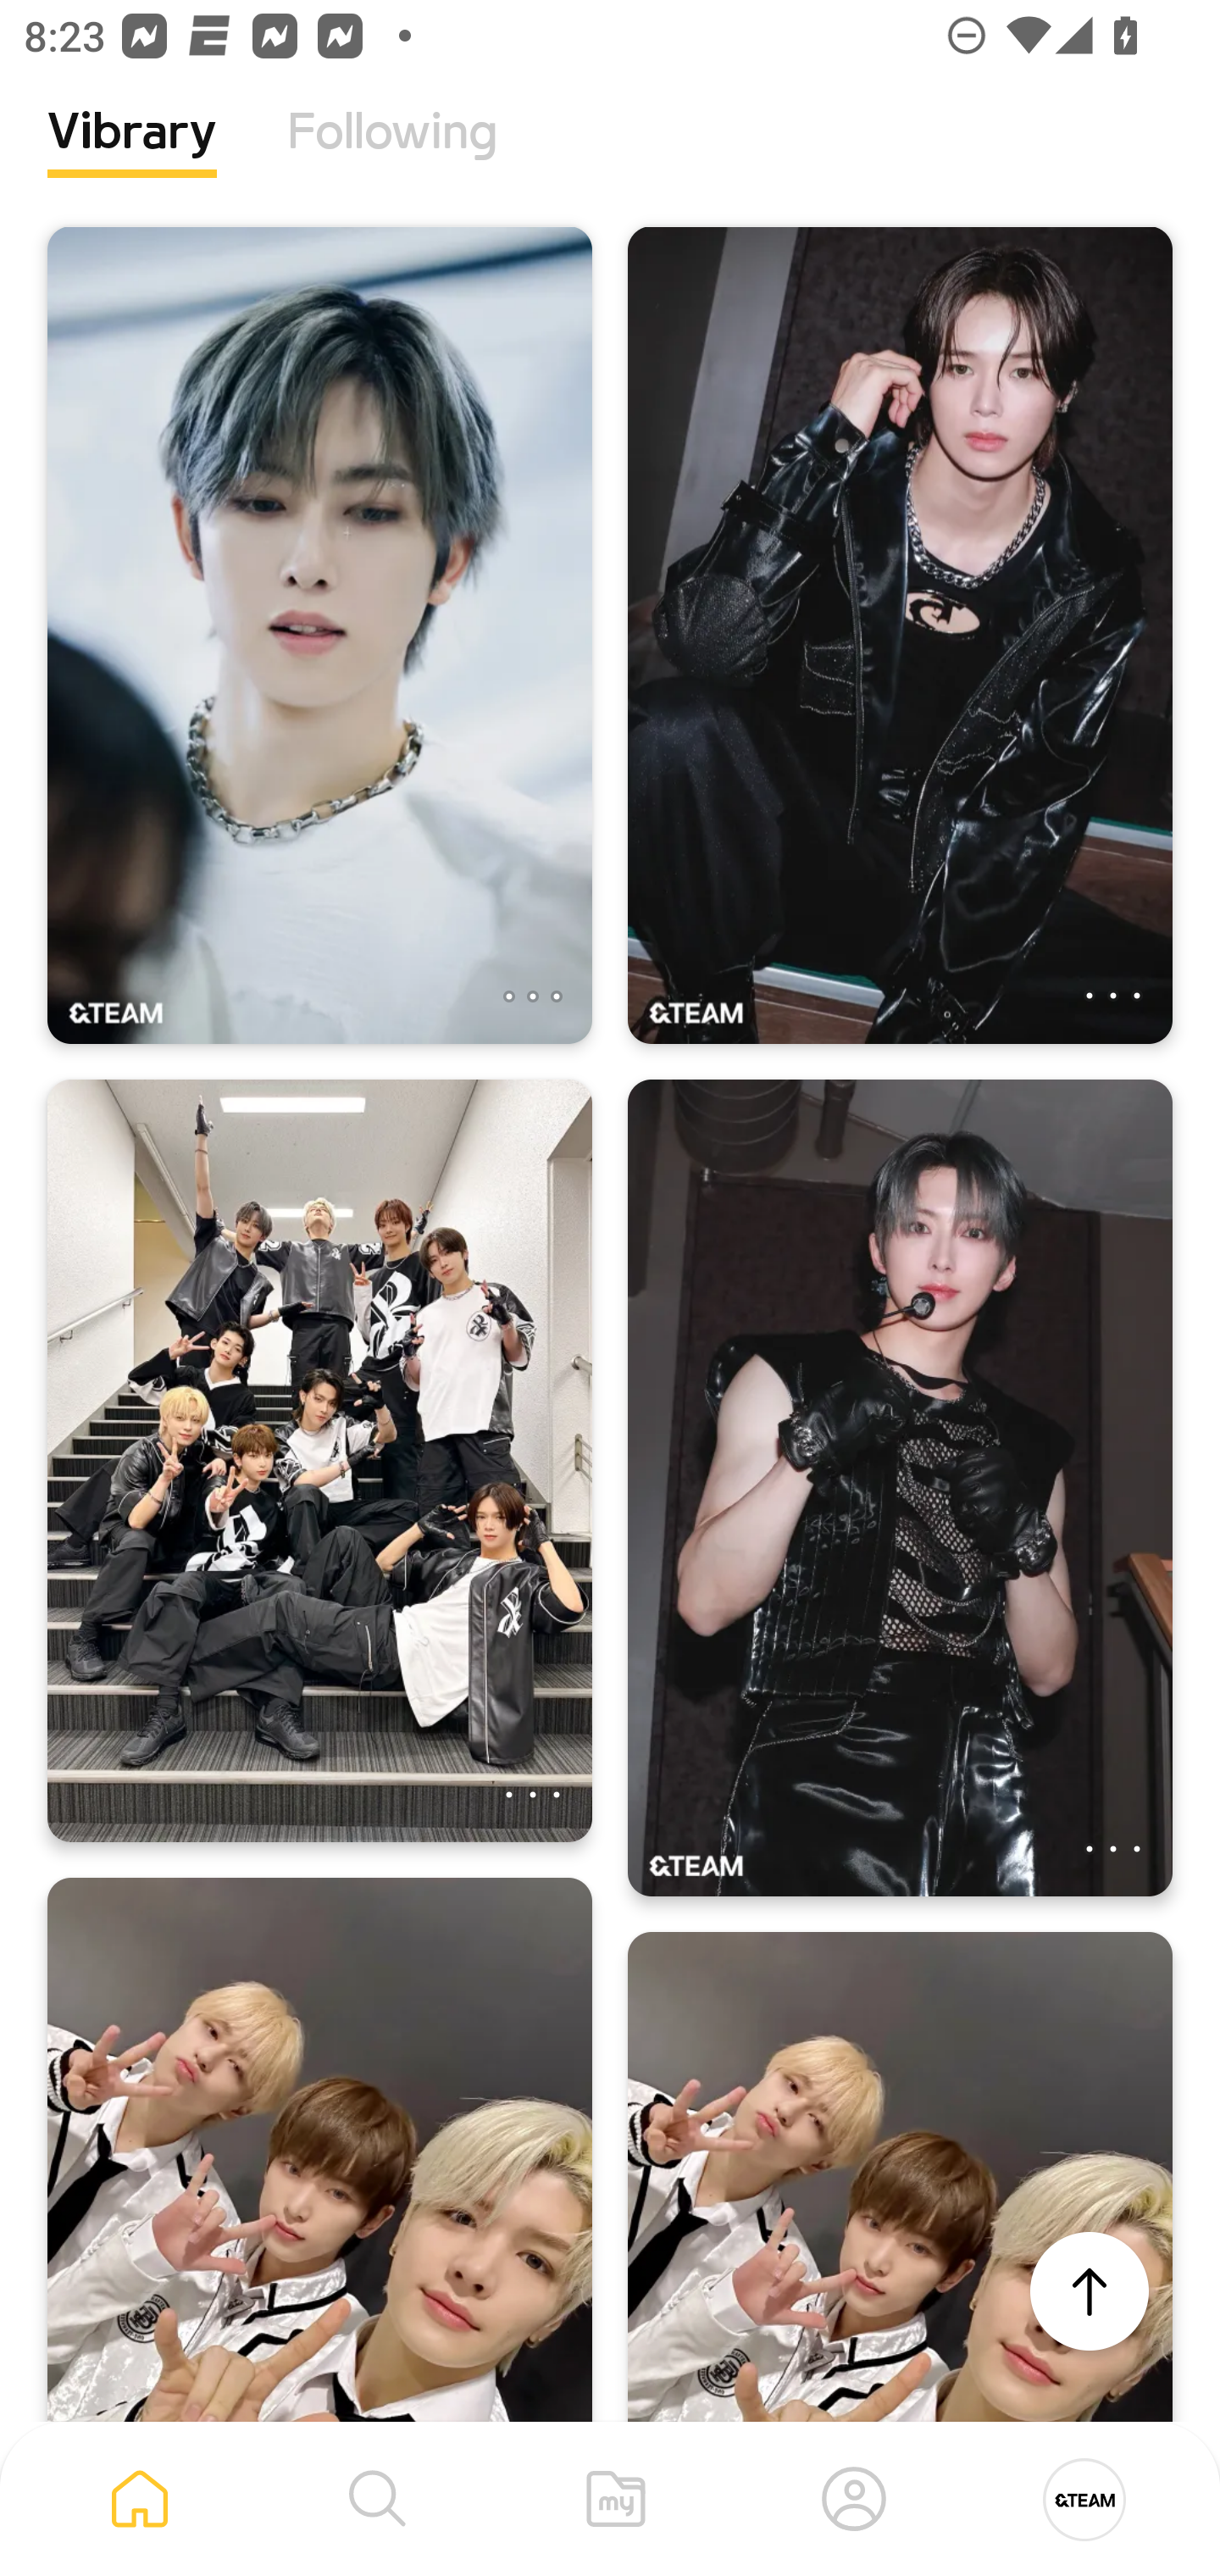 The width and height of the screenshot is (1220, 2576). Describe the element at coordinates (392, 157) in the screenshot. I see `Following` at that location.